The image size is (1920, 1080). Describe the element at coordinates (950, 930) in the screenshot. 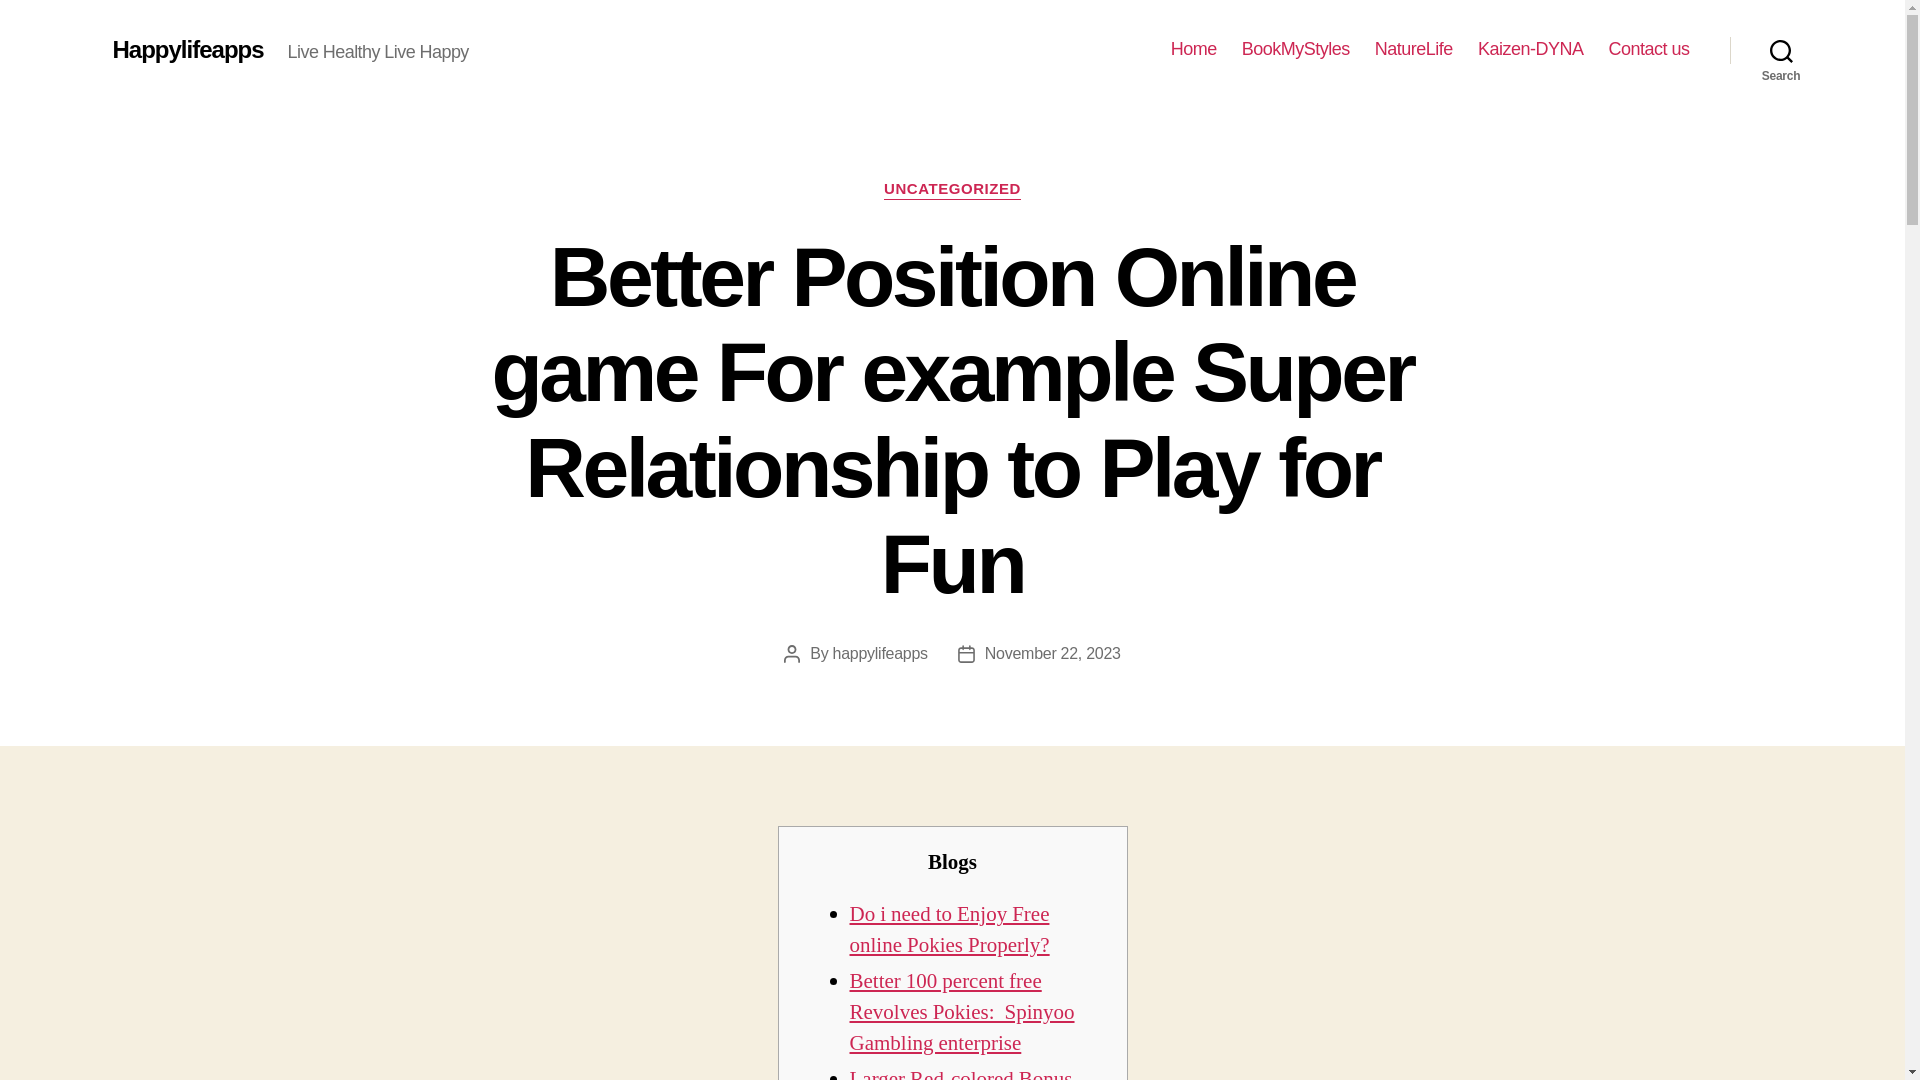

I see `Do i need to Enjoy Free online Pokies Properly?` at that location.